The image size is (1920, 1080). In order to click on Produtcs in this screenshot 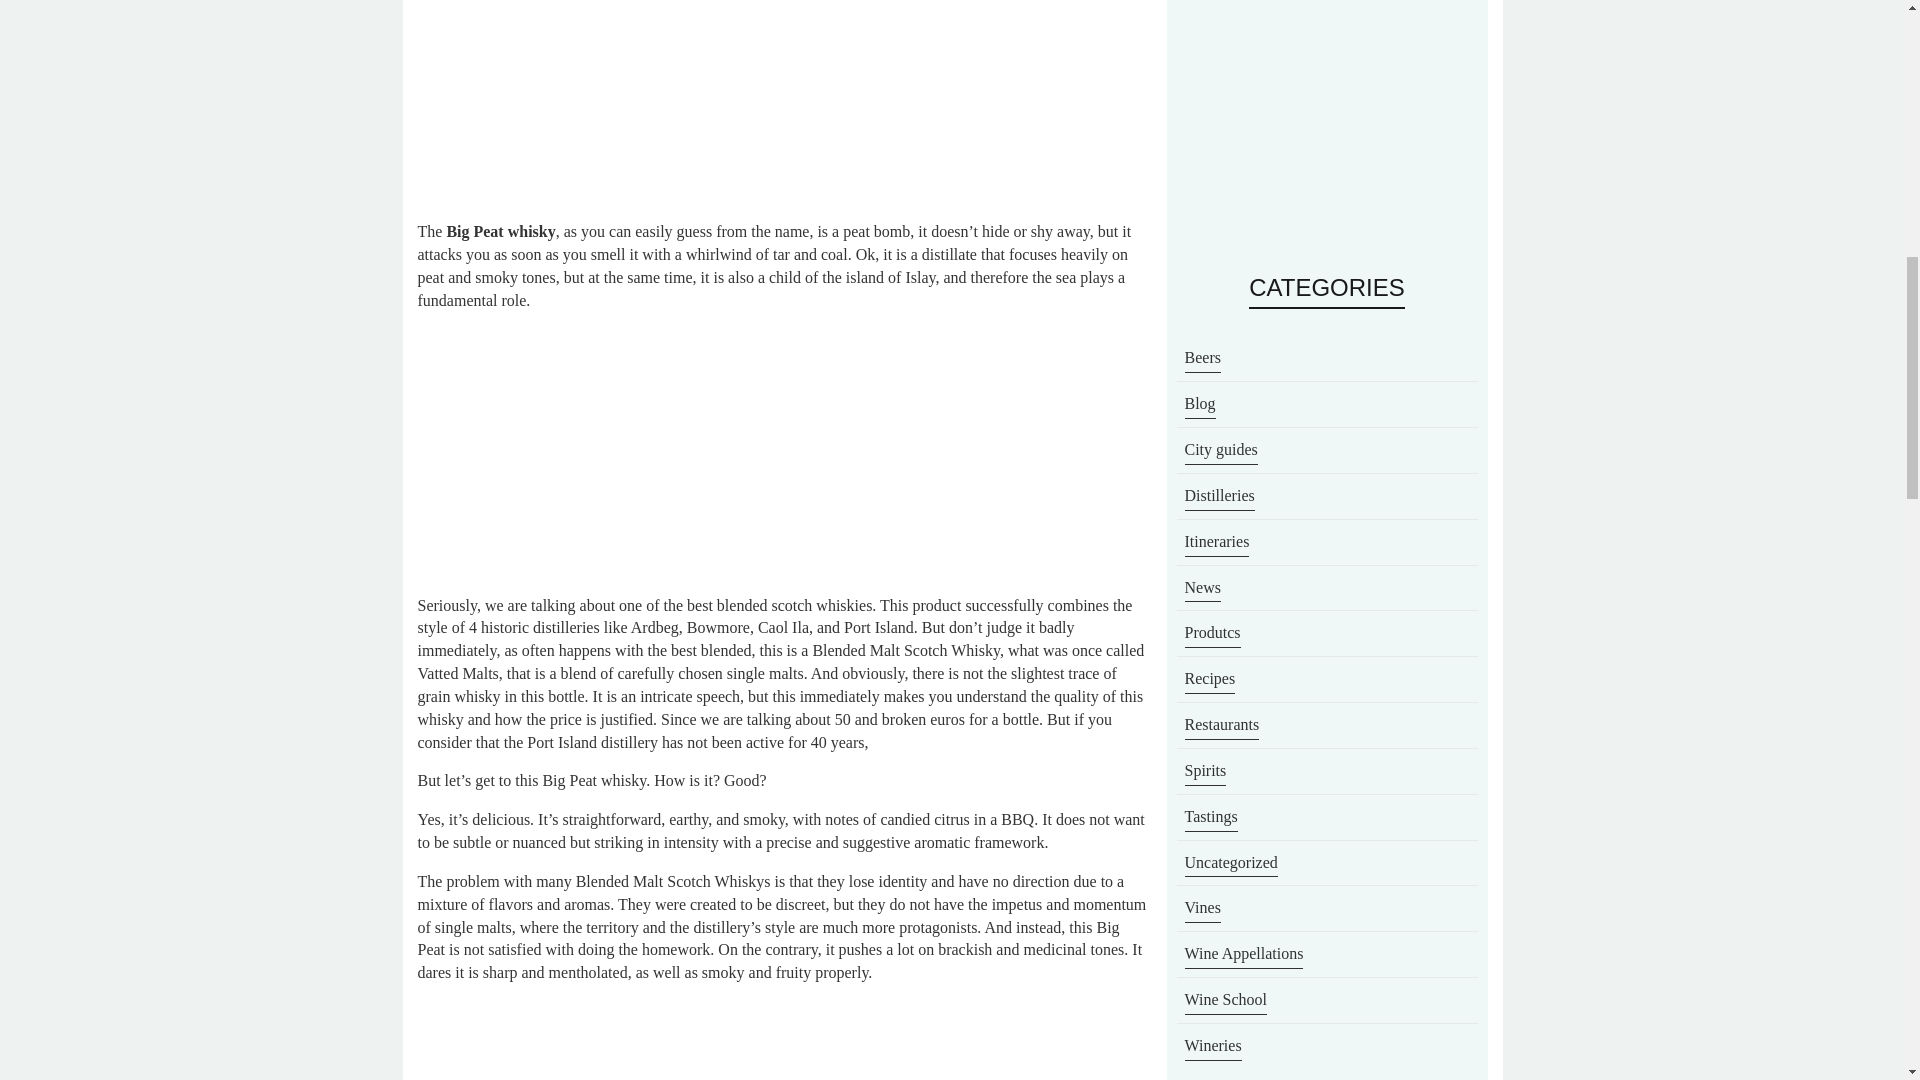, I will do `click(1212, 635)`.